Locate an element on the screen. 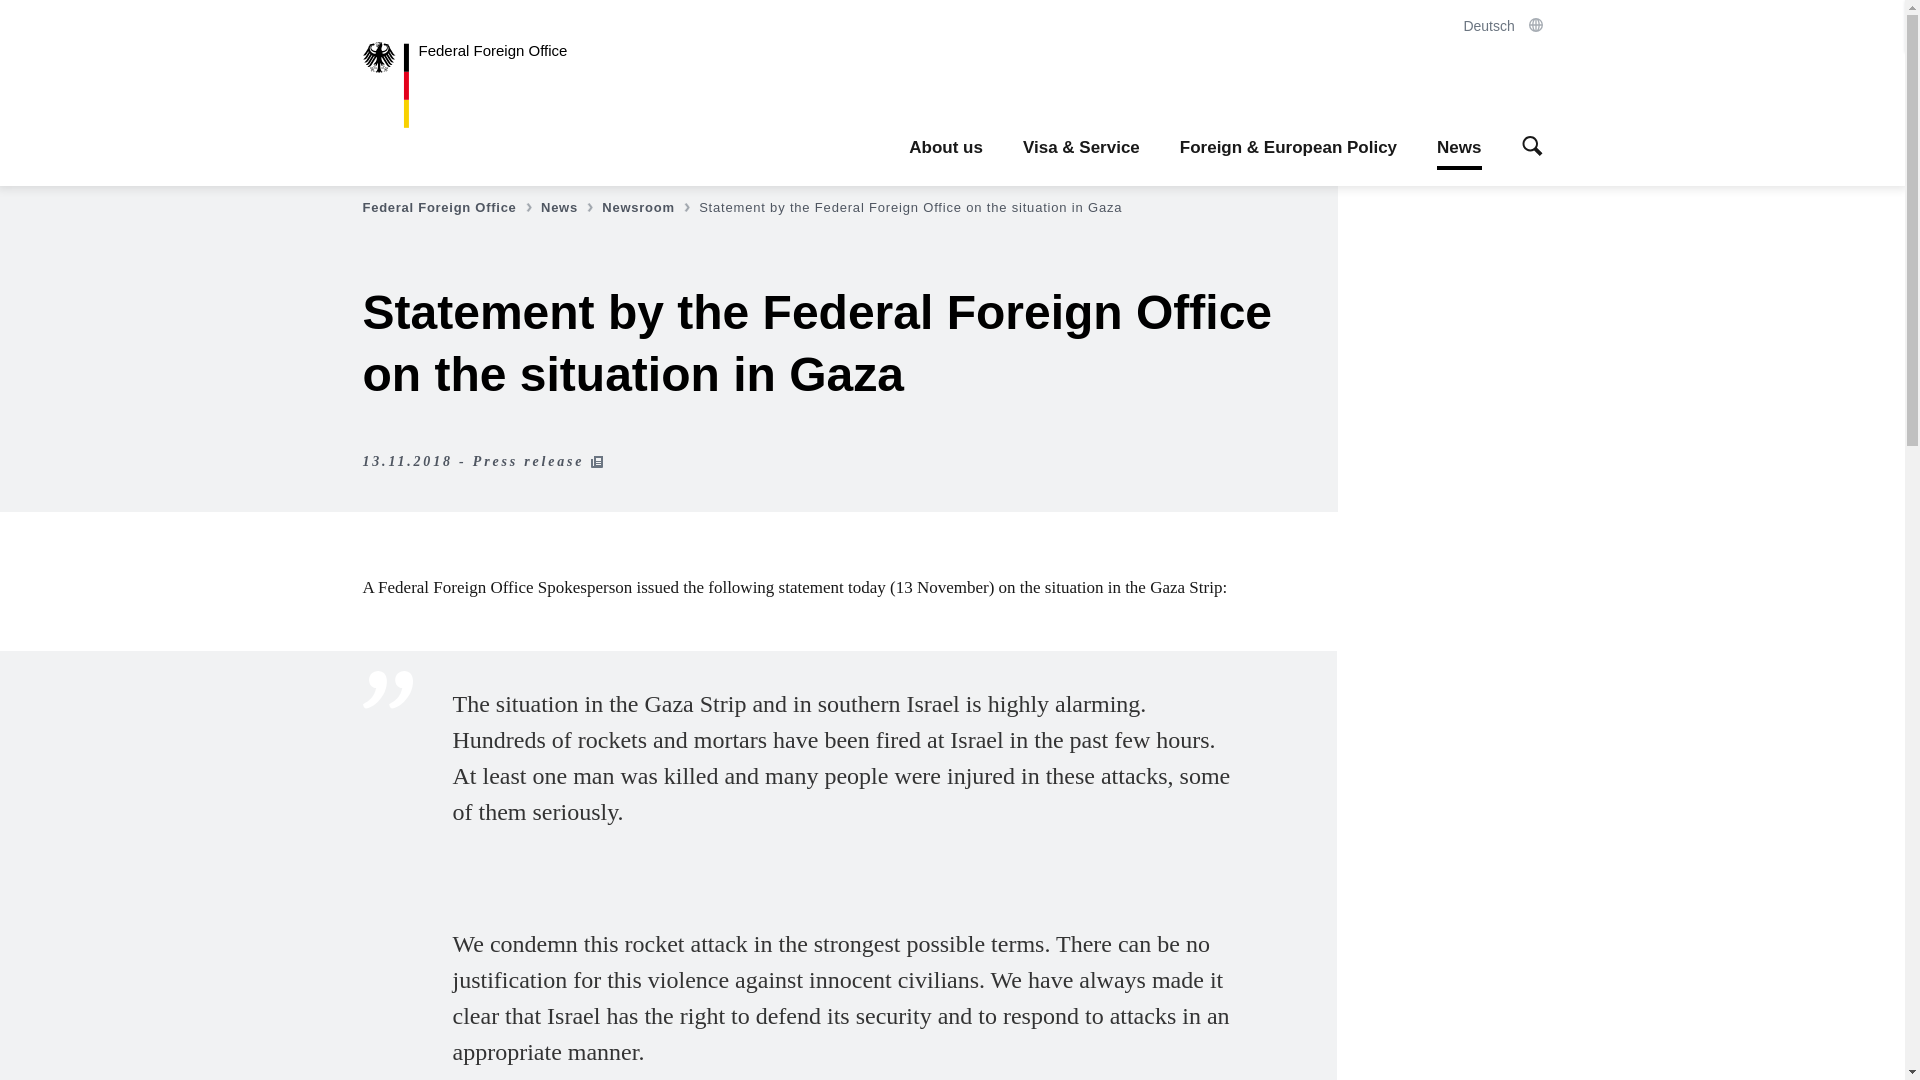 This screenshot has width=1920, height=1080. News is located at coordinates (569, 208).